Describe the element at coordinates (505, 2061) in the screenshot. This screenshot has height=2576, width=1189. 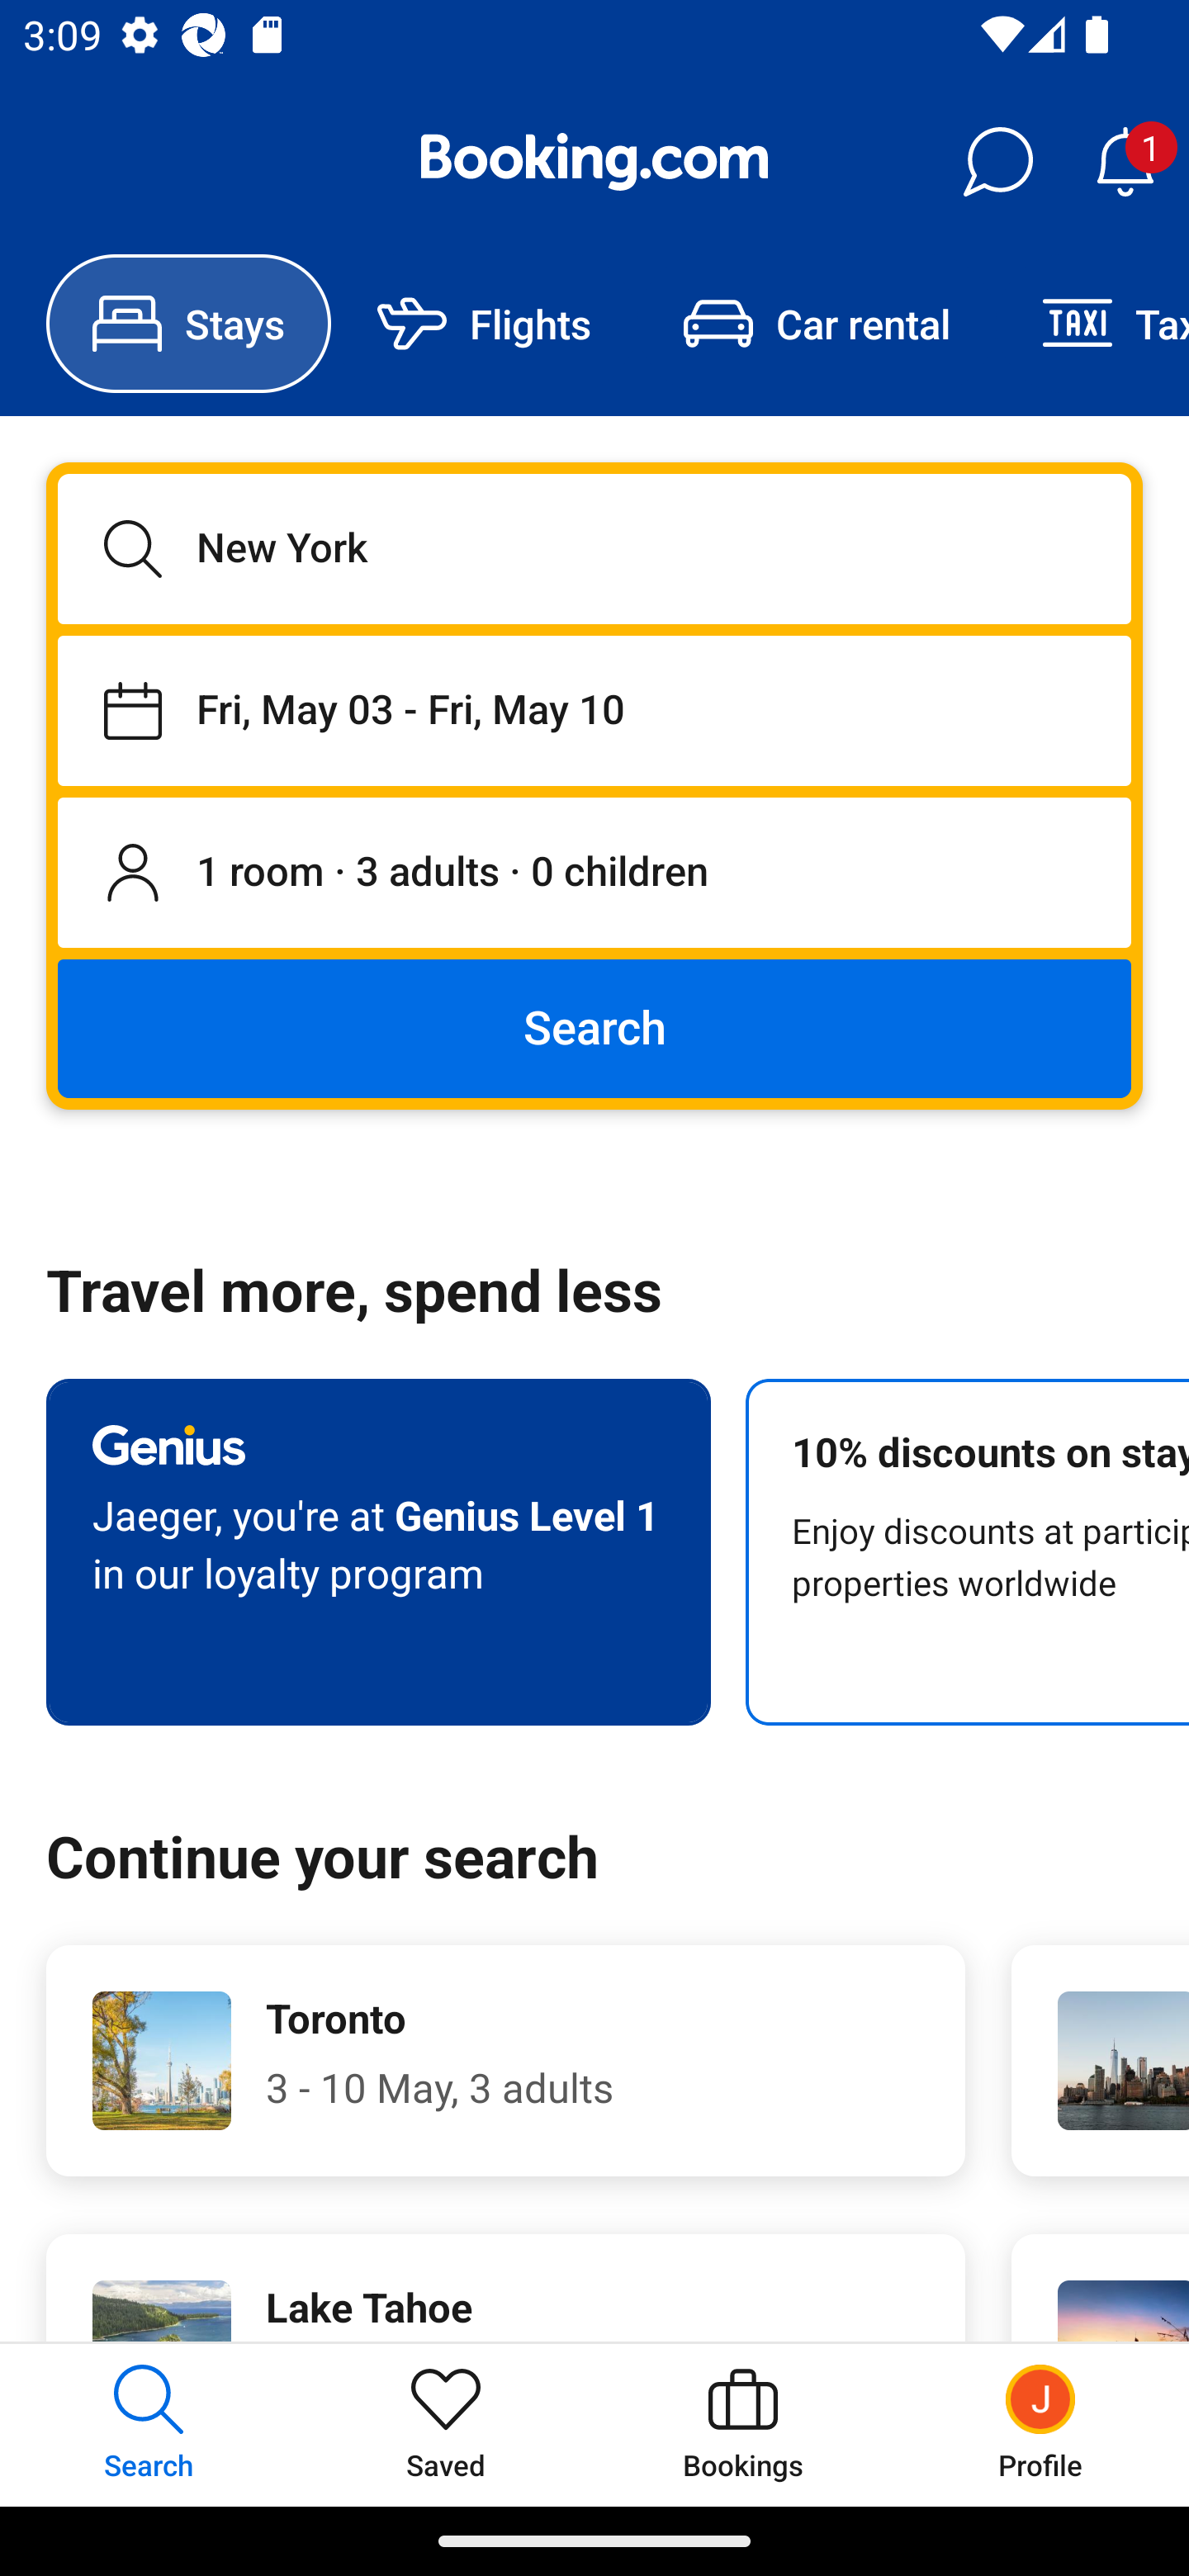
I see `Toronto 3 - 10 May, 3 adults` at that location.